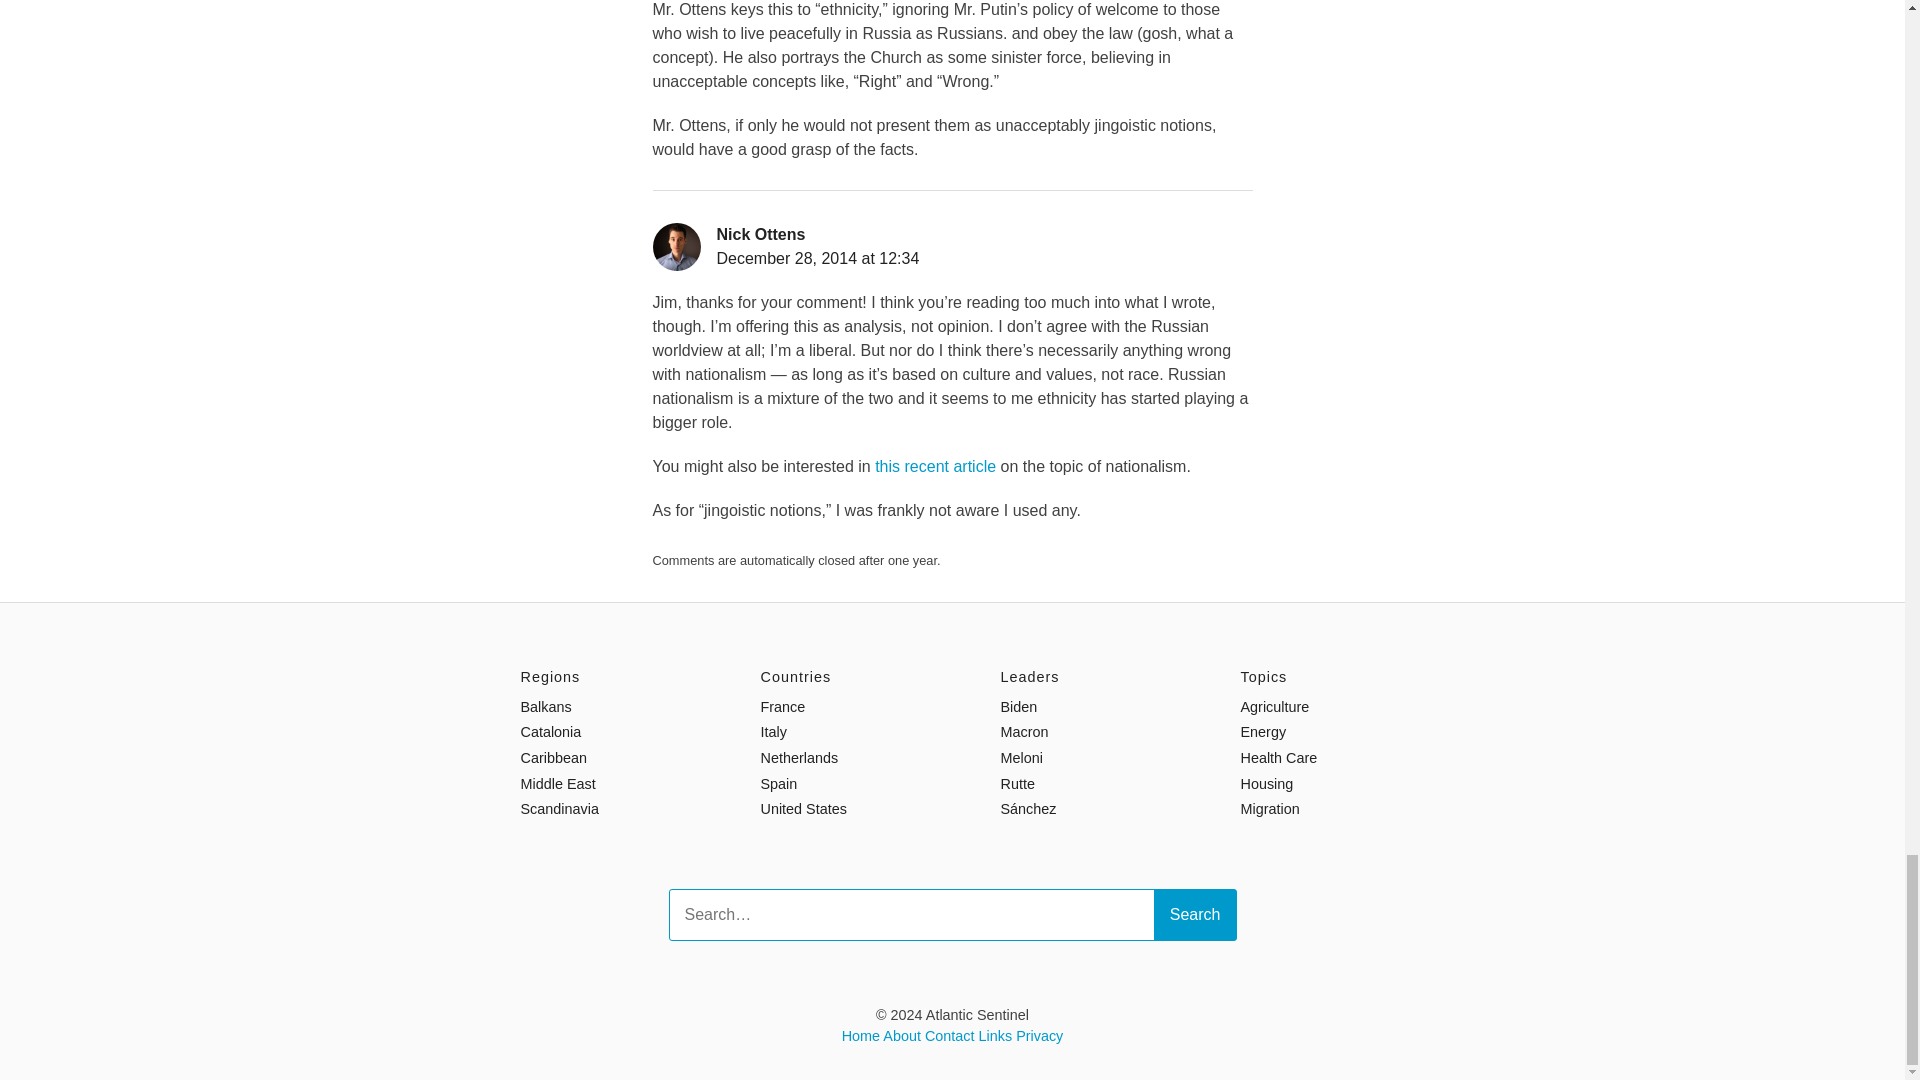  Describe the element at coordinates (558, 808) in the screenshot. I see `Scandinavia` at that location.